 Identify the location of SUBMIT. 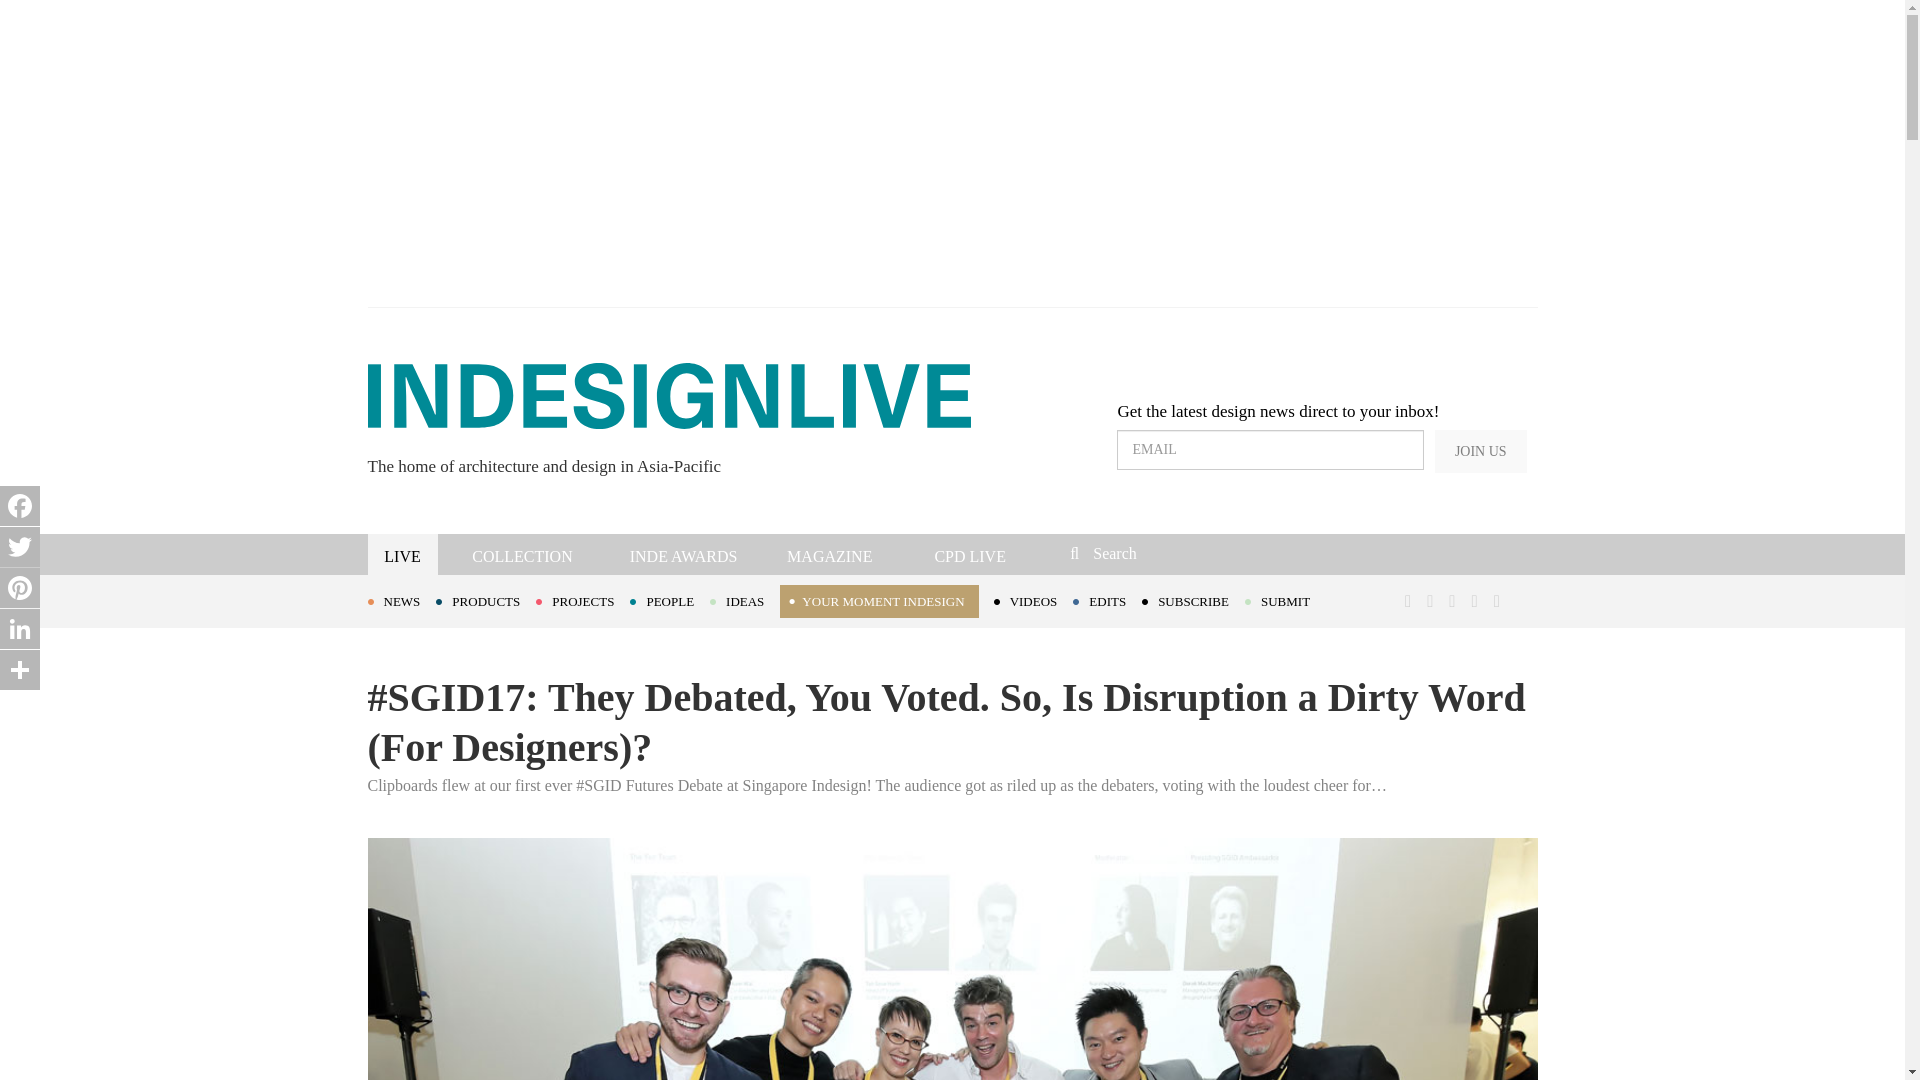
(1285, 600).